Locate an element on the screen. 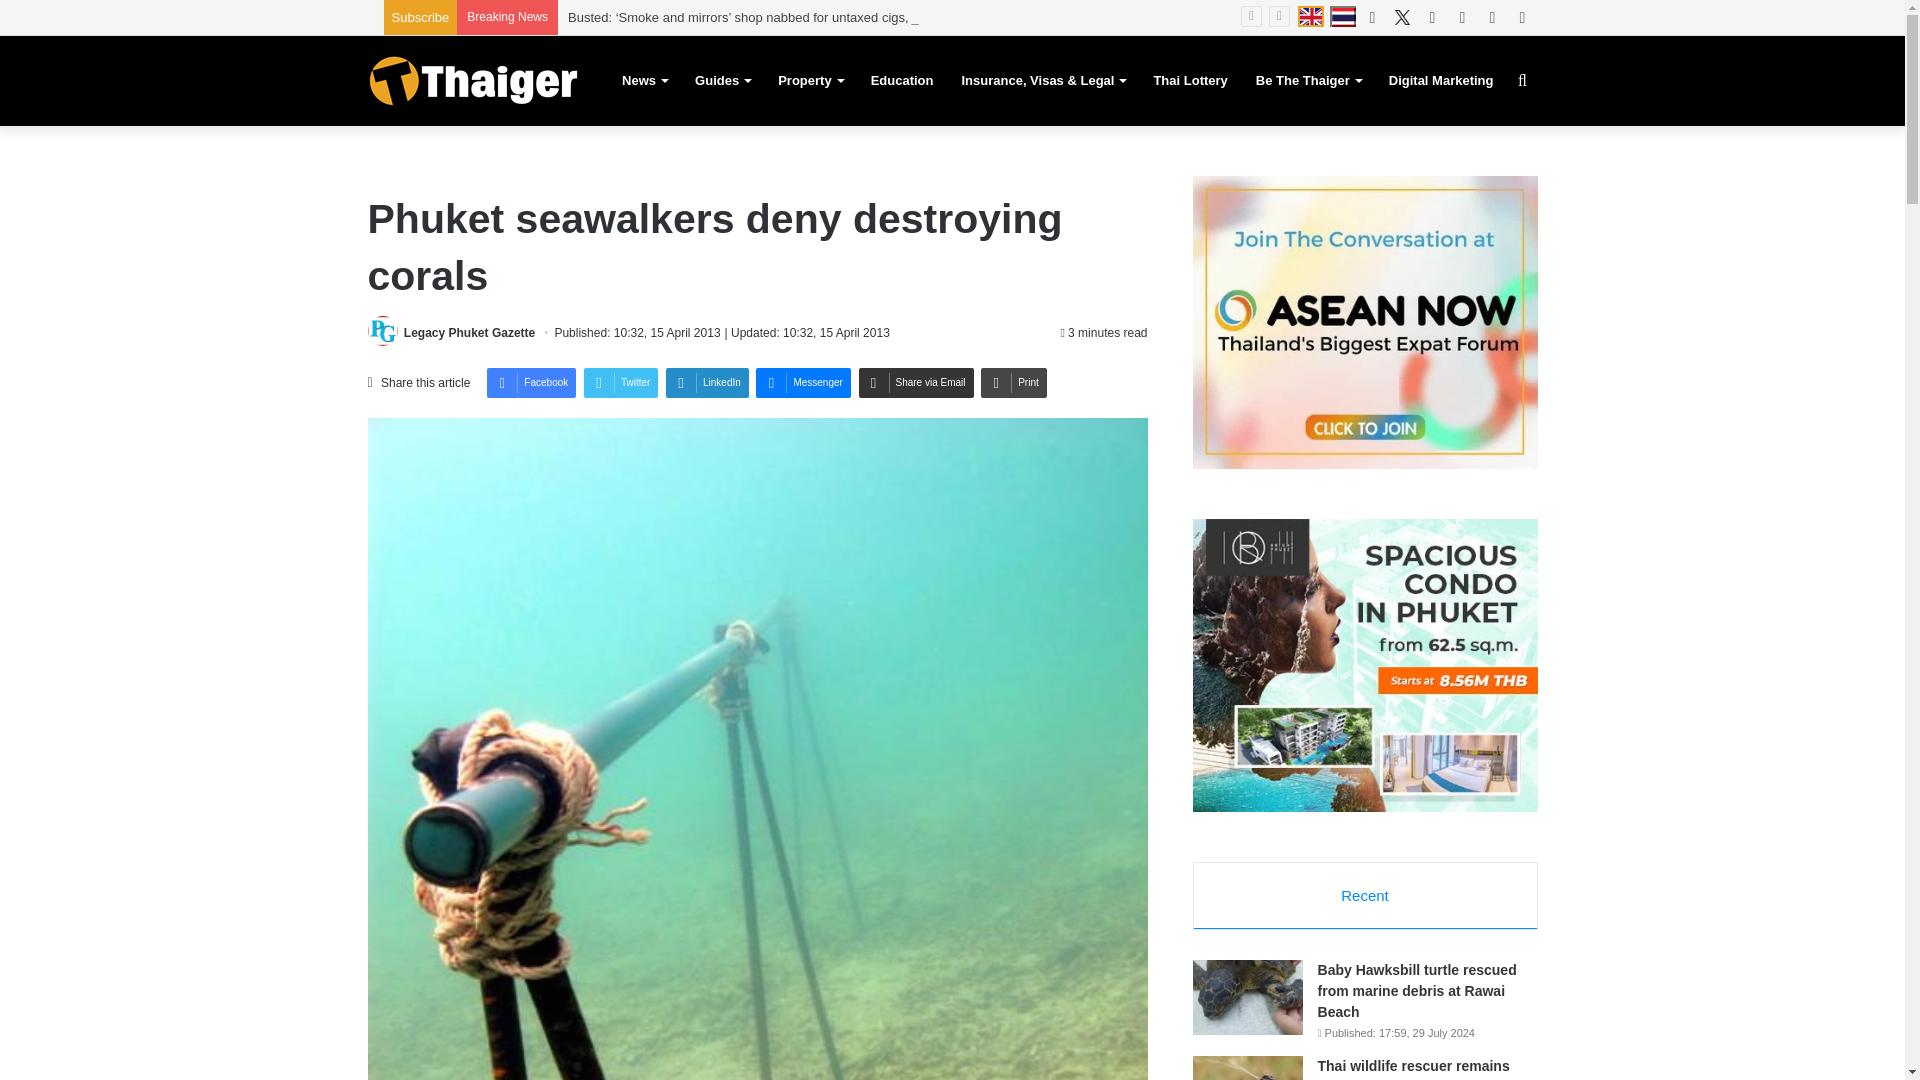 The height and width of the screenshot is (1080, 1920). Share via Email is located at coordinates (916, 383).